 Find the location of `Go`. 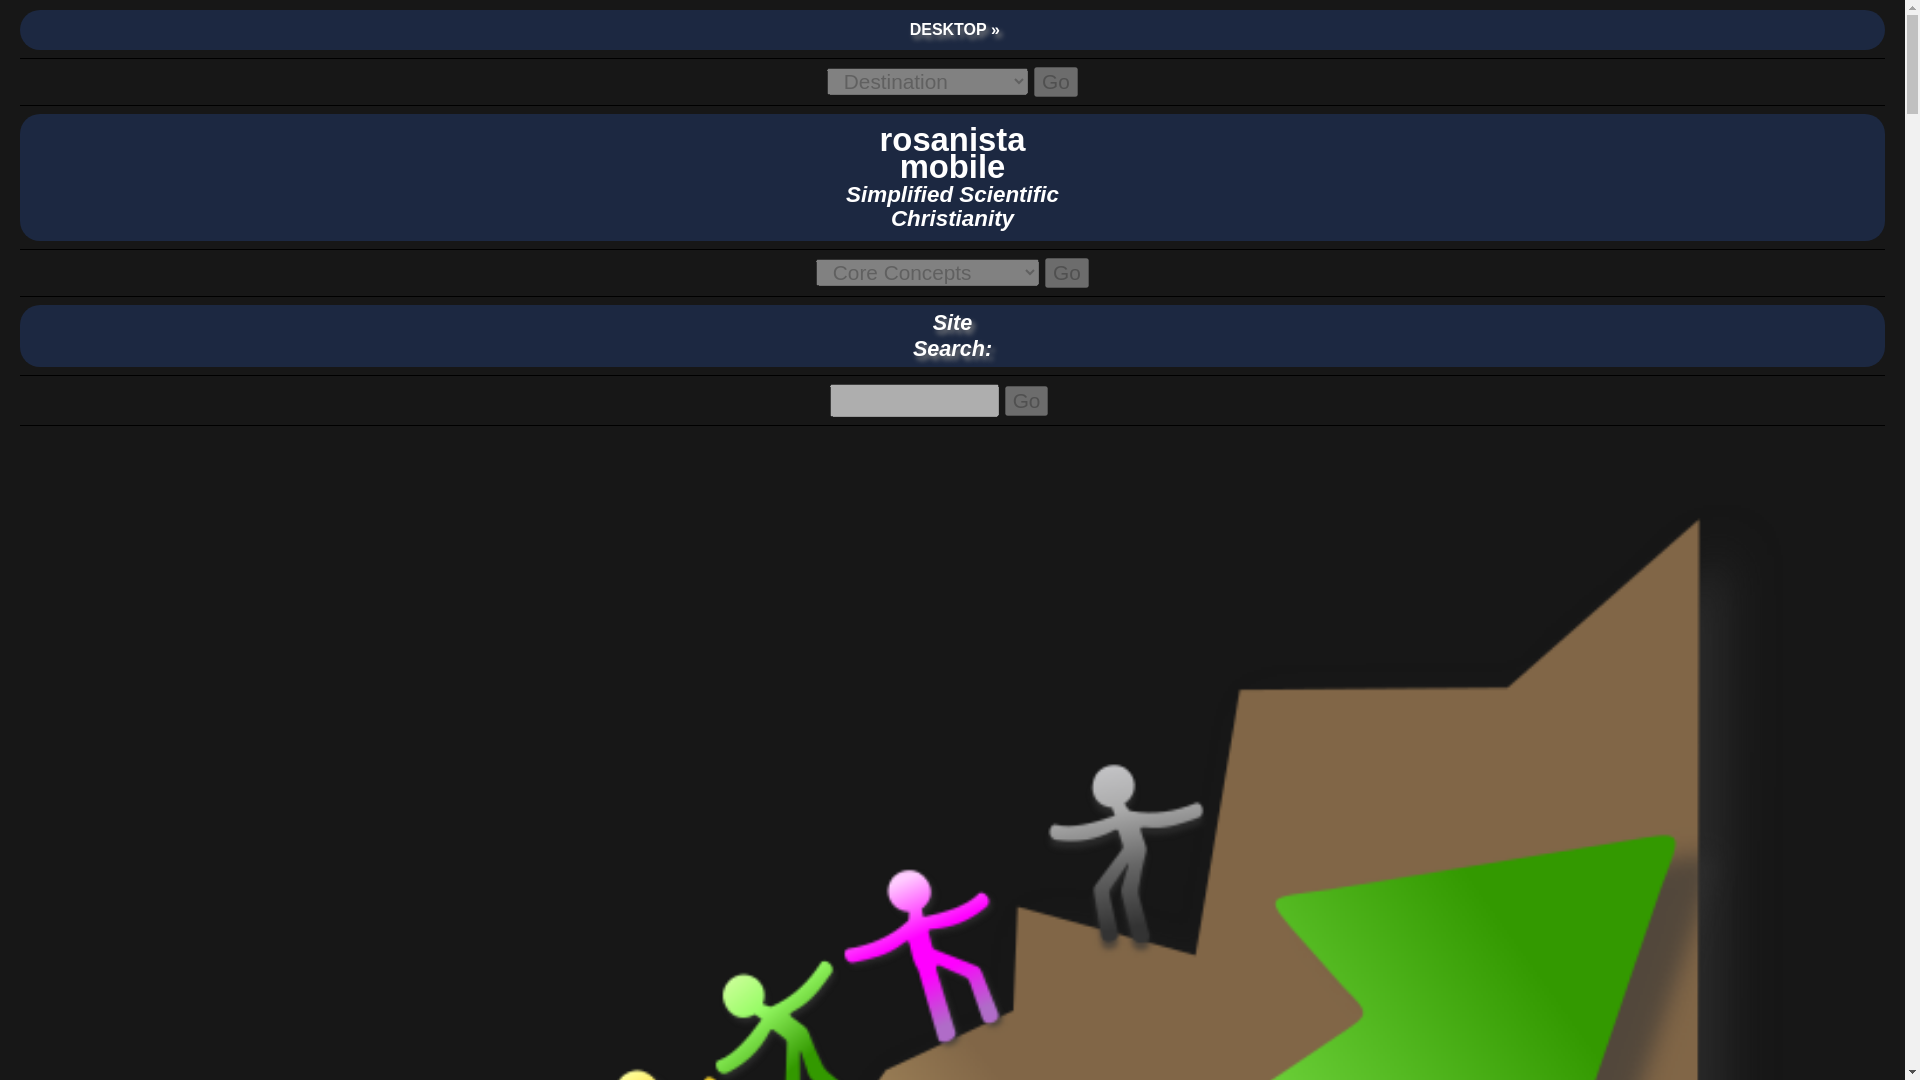

Go is located at coordinates (1026, 400).